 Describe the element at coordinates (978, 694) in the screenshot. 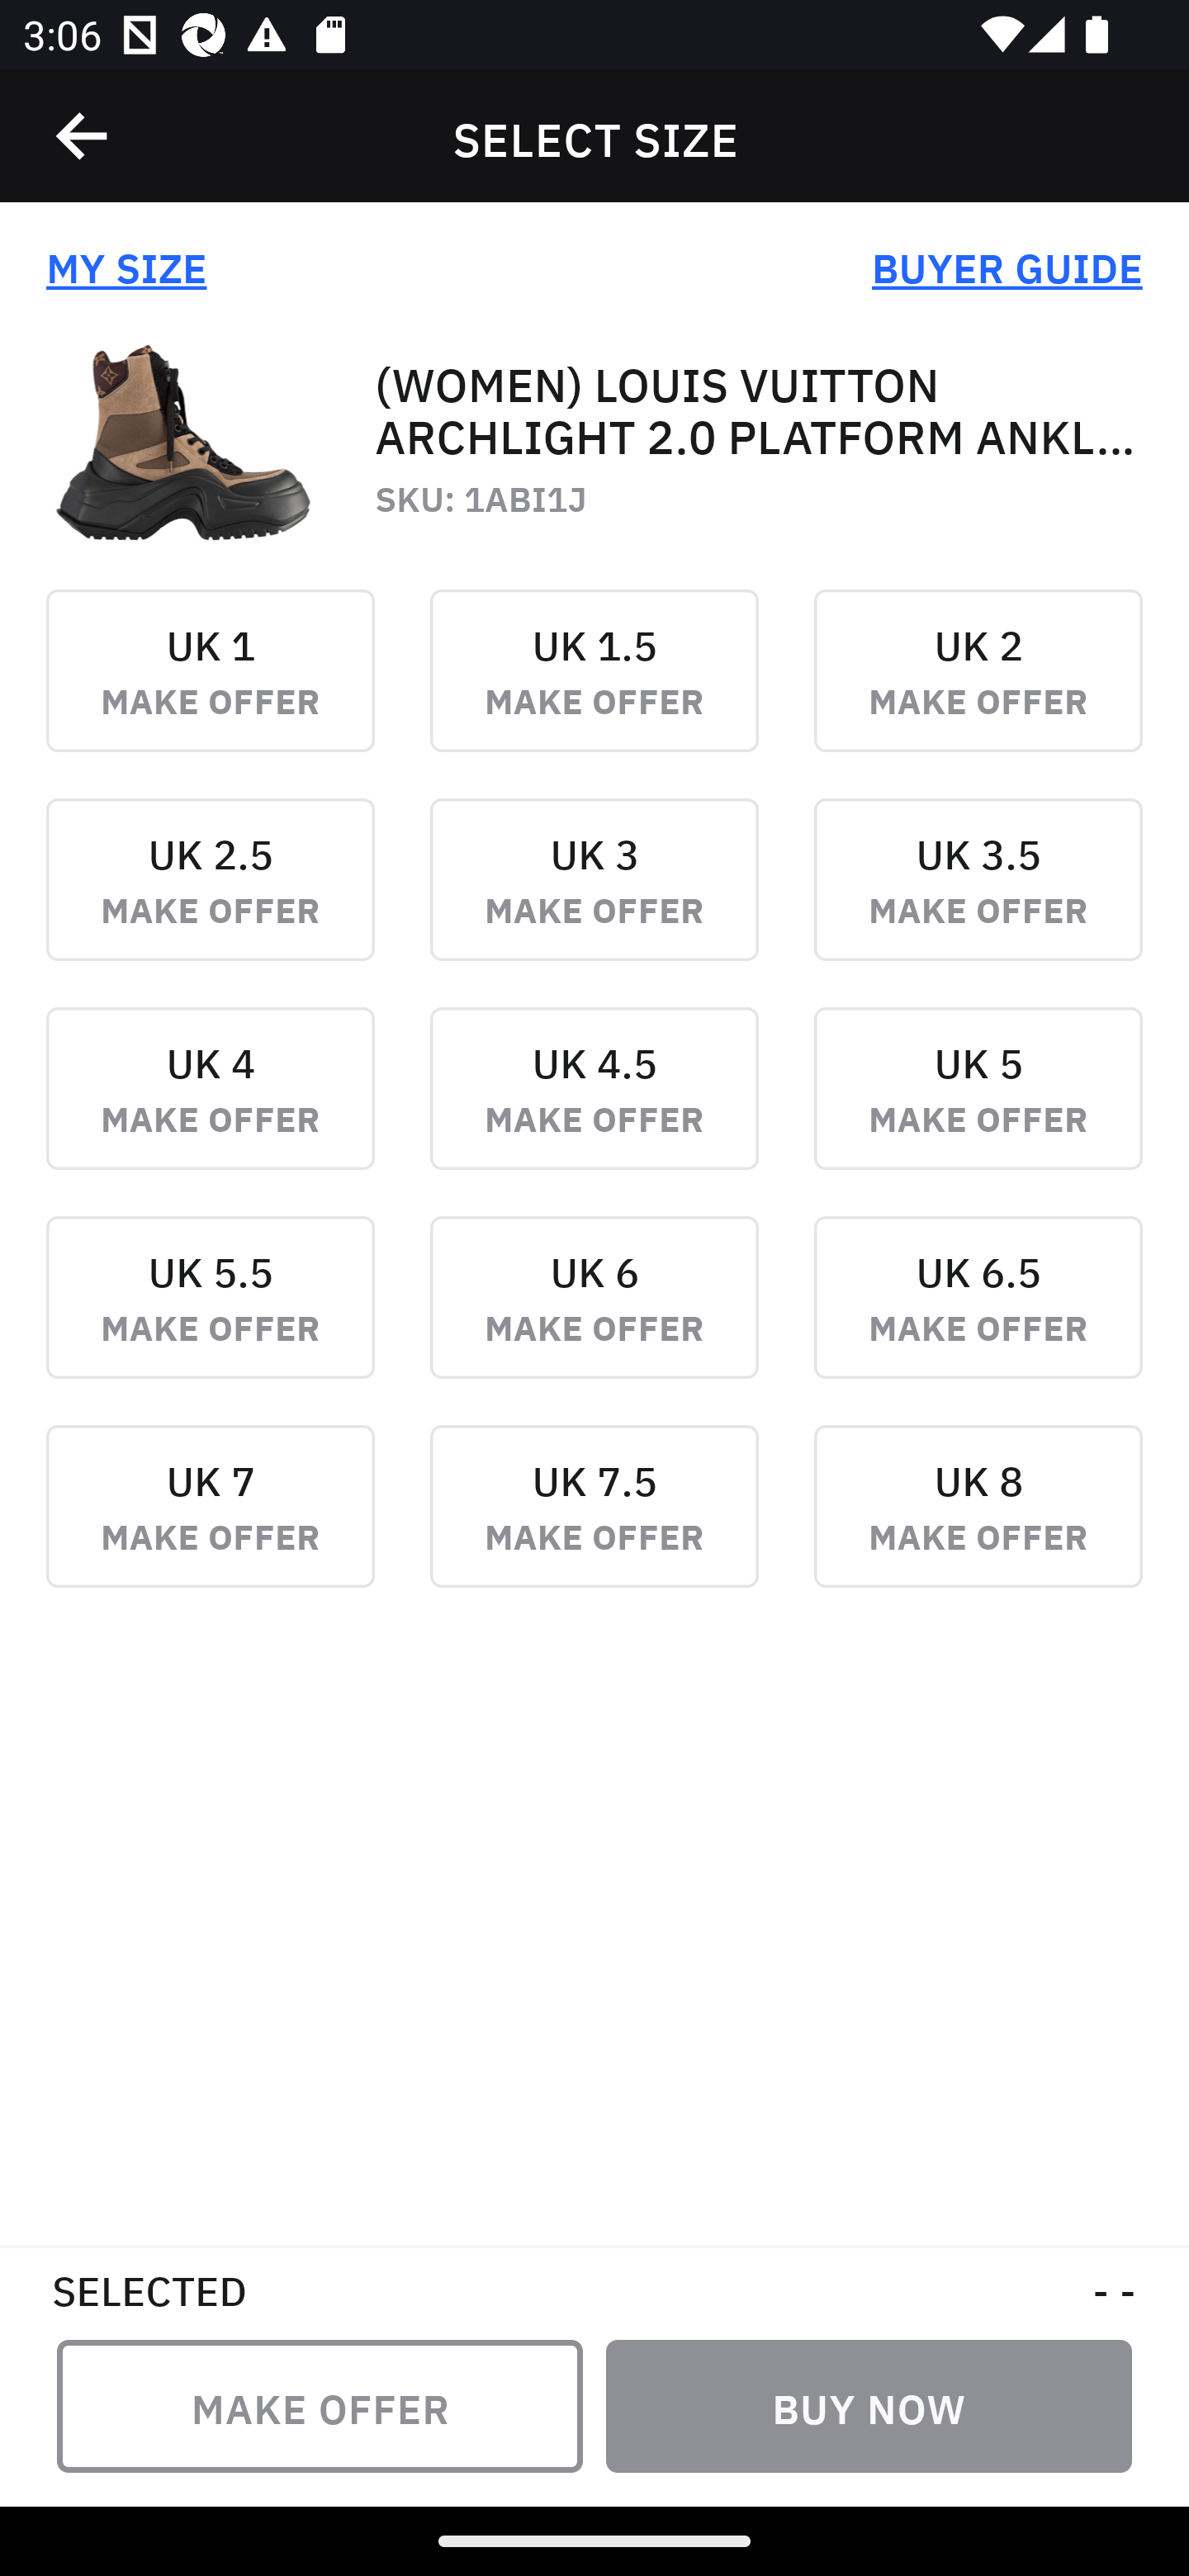

I see `UK 2 MAKE OFFER` at that location.